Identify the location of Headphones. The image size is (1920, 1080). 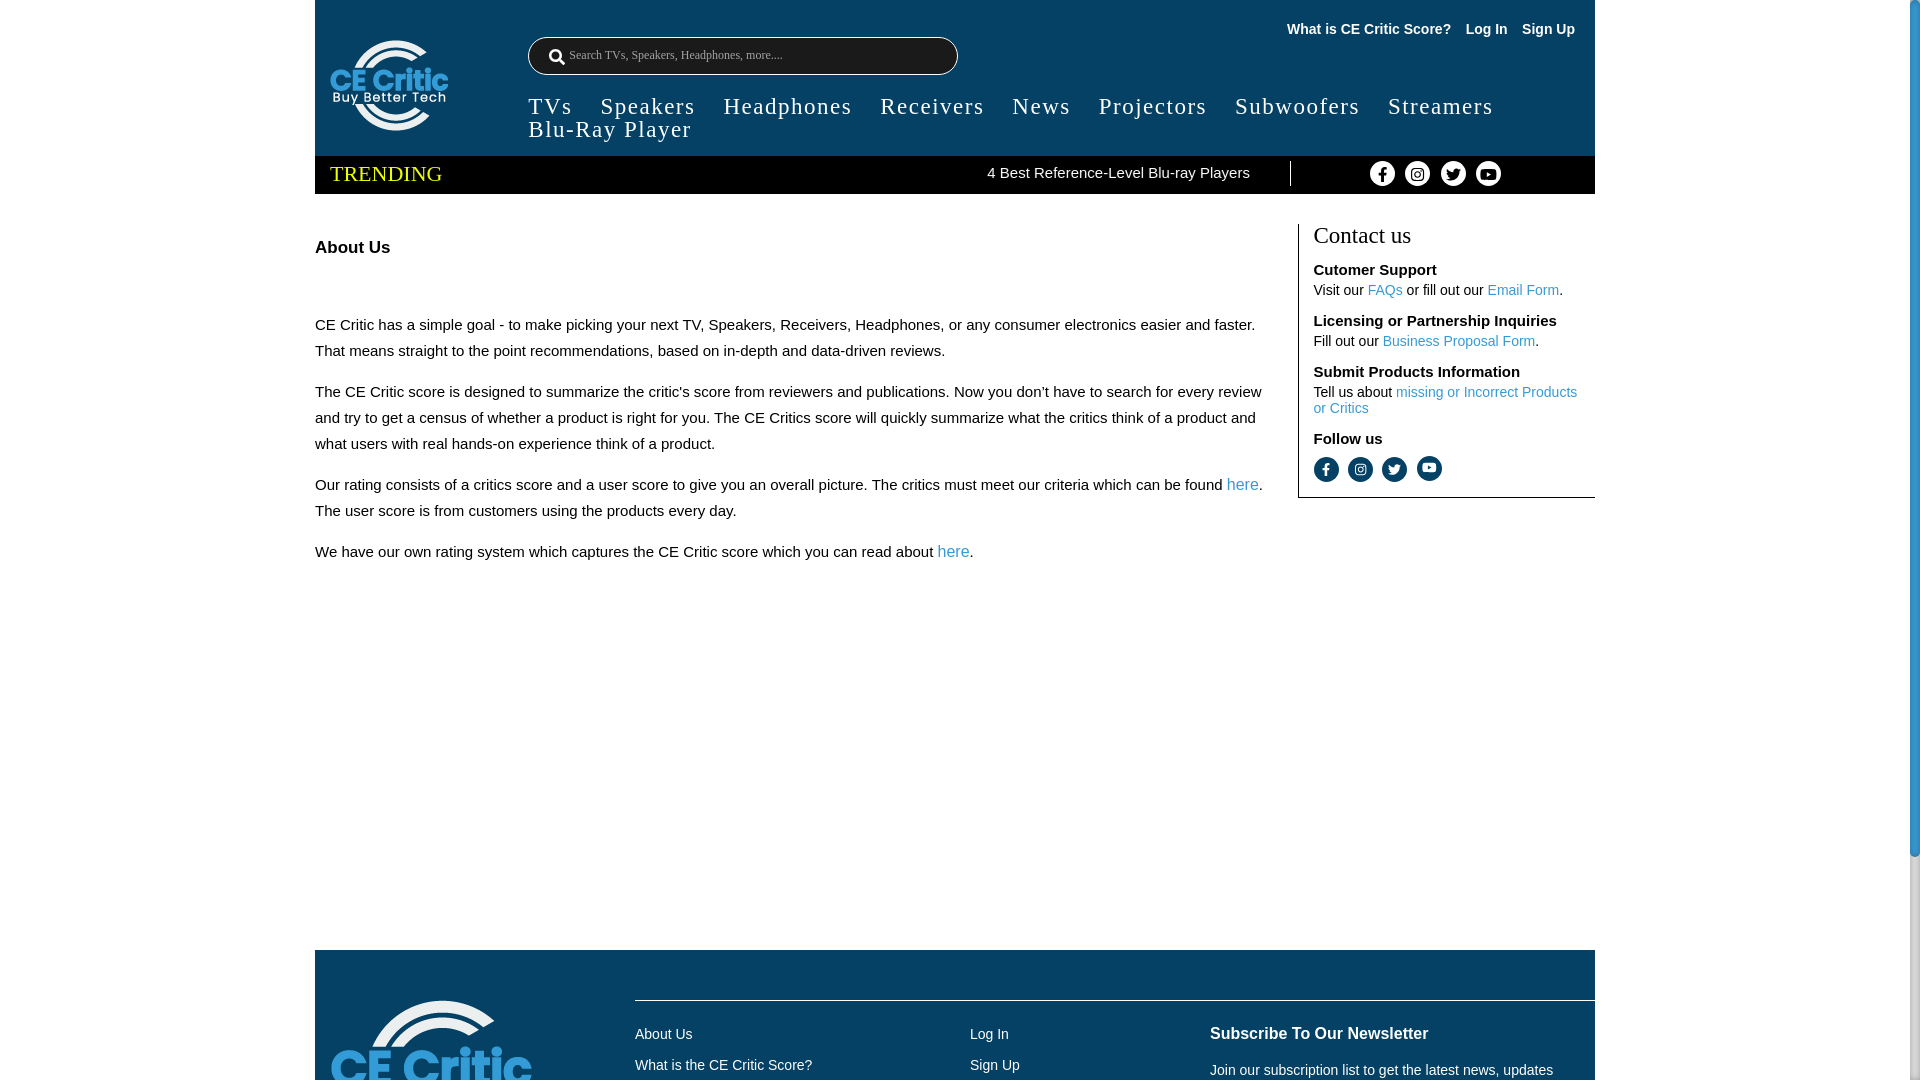
(788, 106).